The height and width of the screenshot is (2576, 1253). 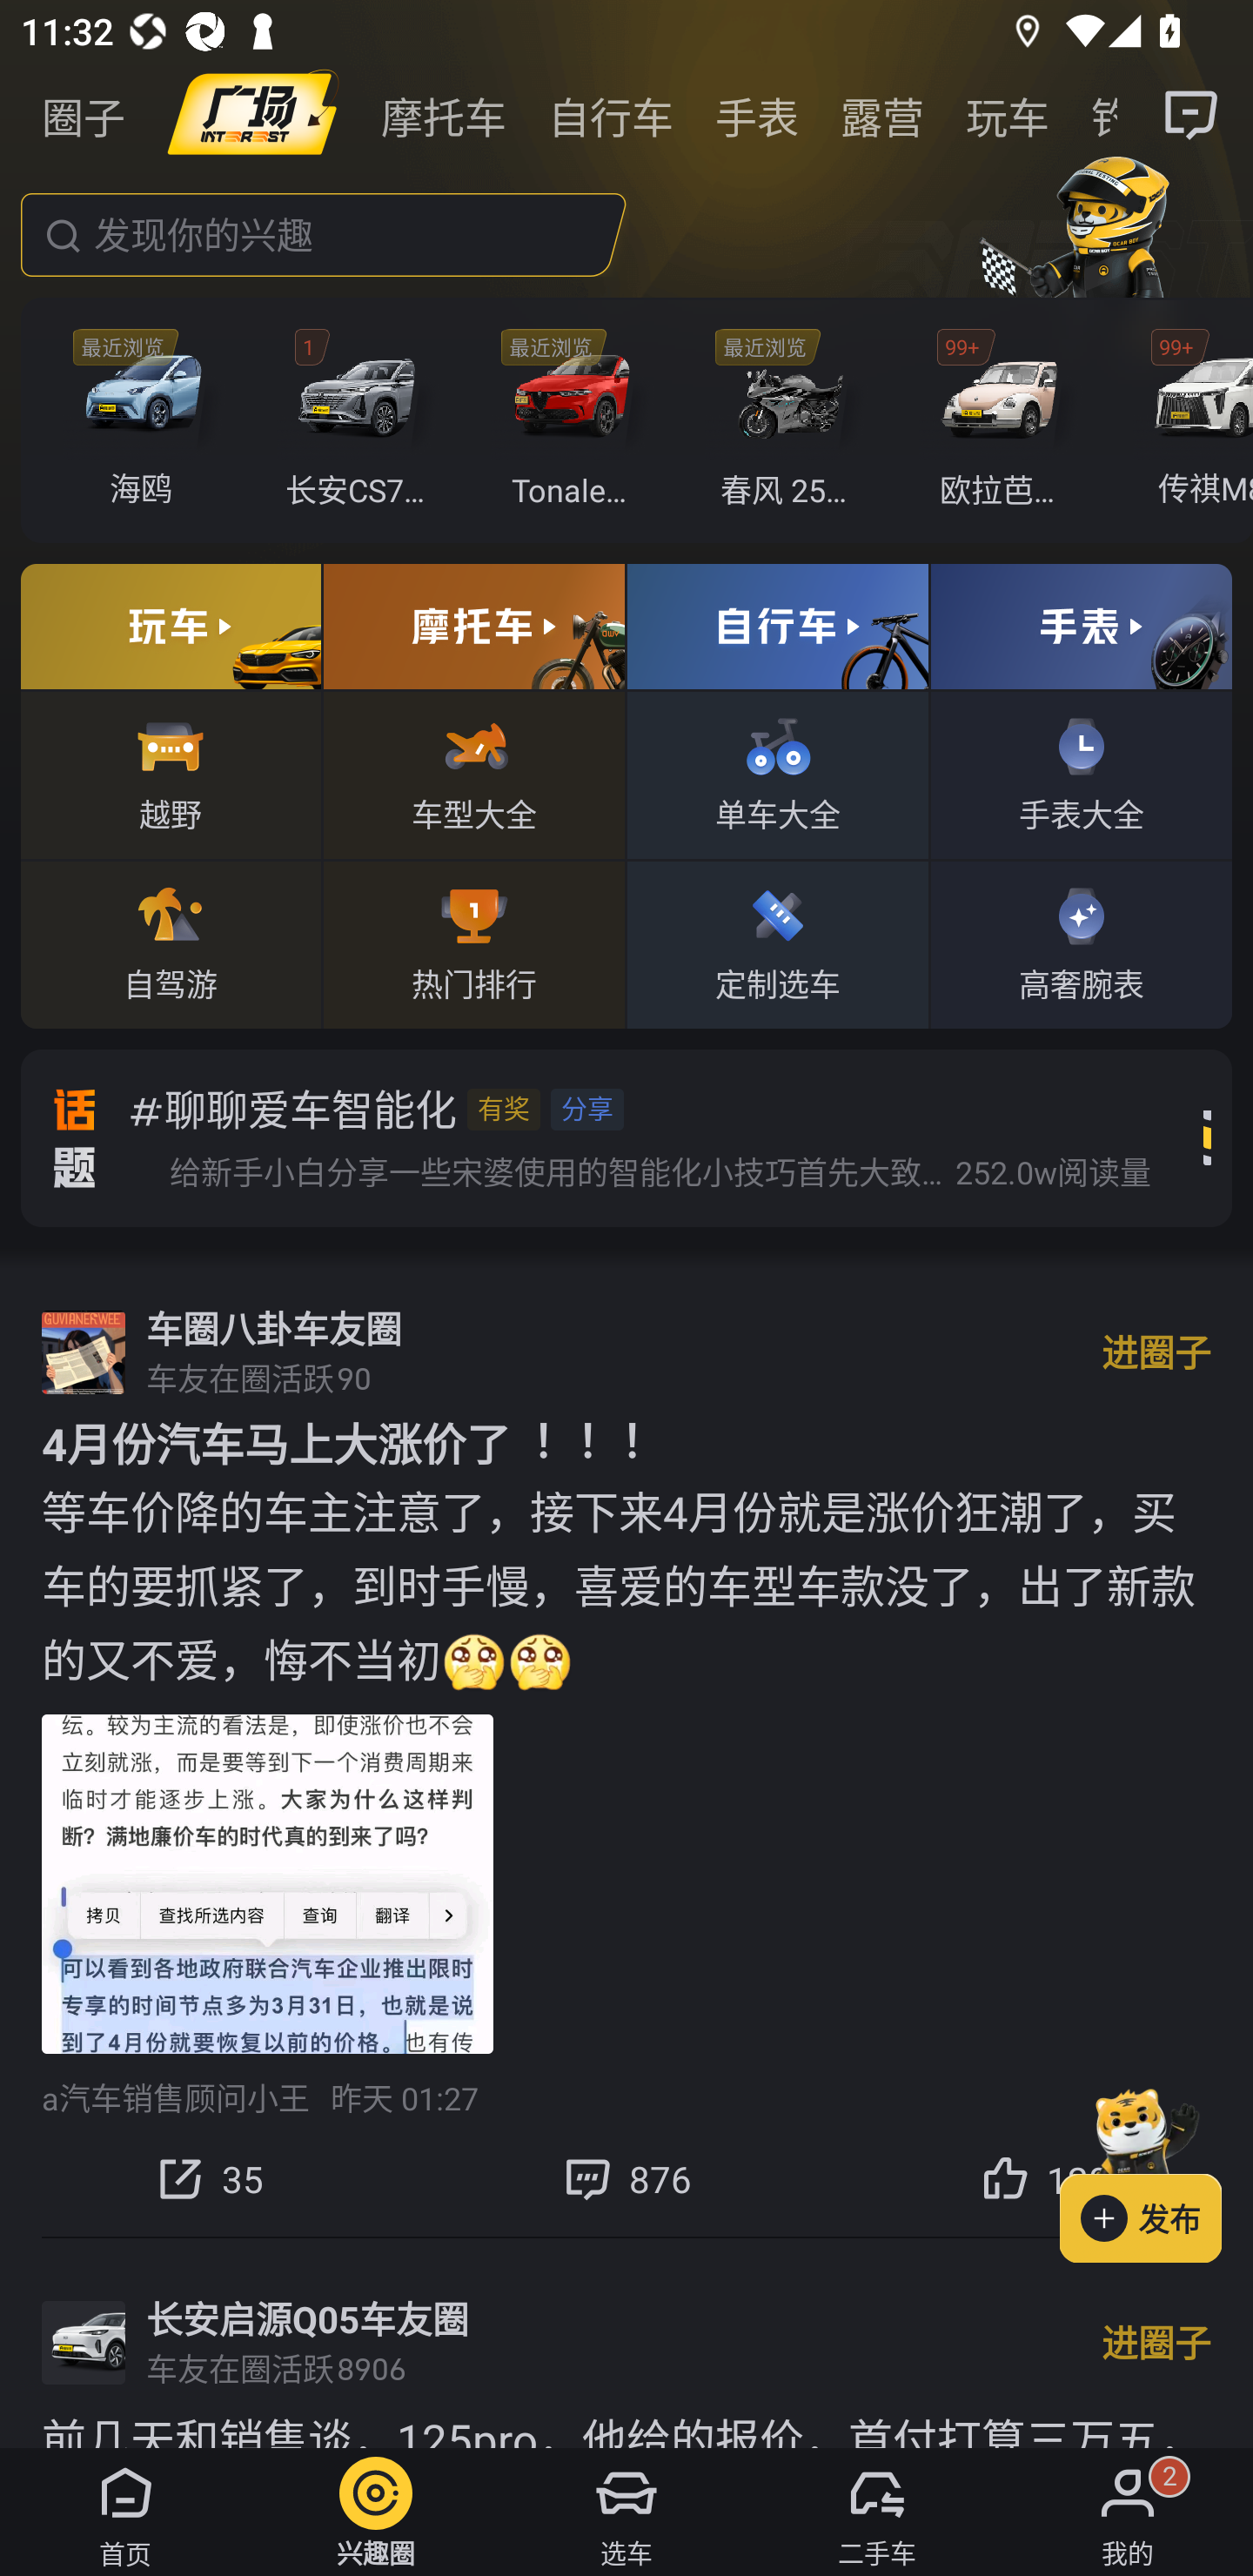 I want to click on 海鸥, so click(x=149, y=421).